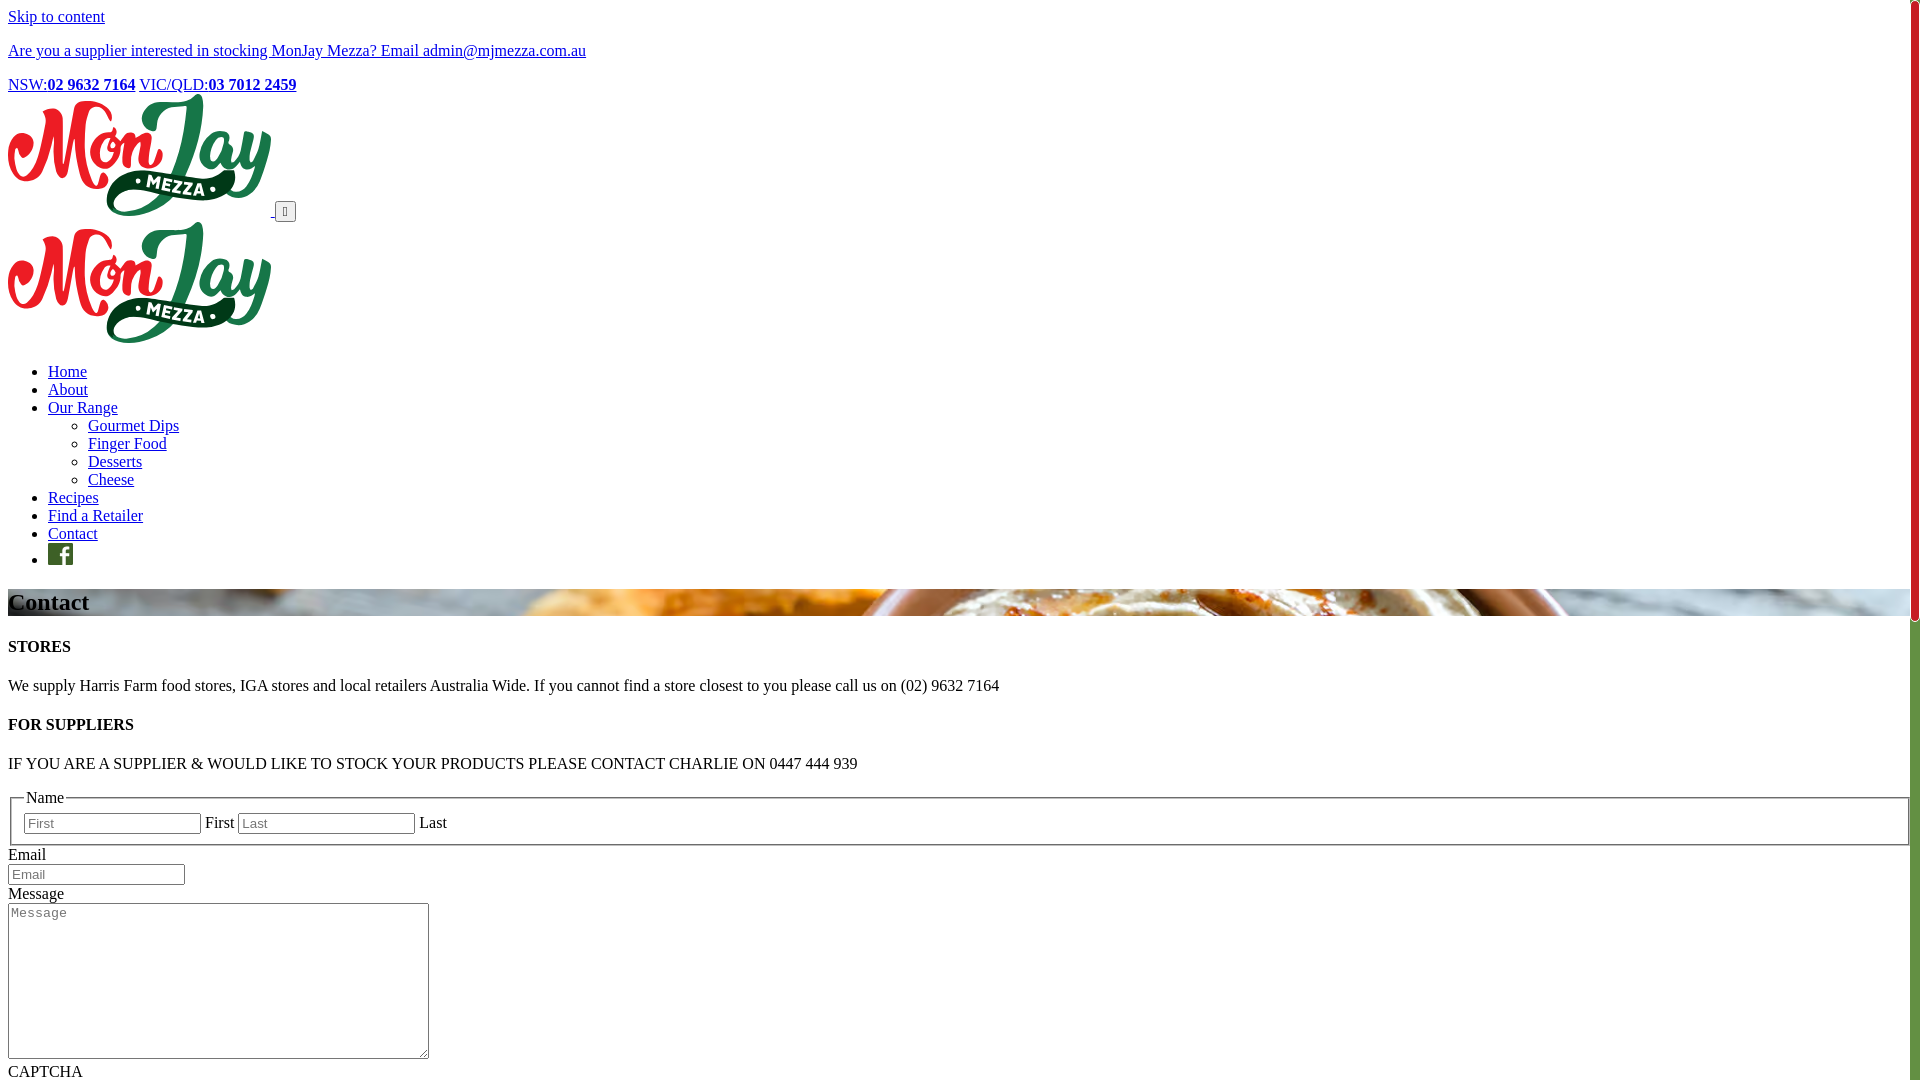 The height and width of the screenshot is (1080, 1920). What do you see at coordinates (128, 444) in the screenshot?
I see `Finger Food` at bounding box center [128, 444].